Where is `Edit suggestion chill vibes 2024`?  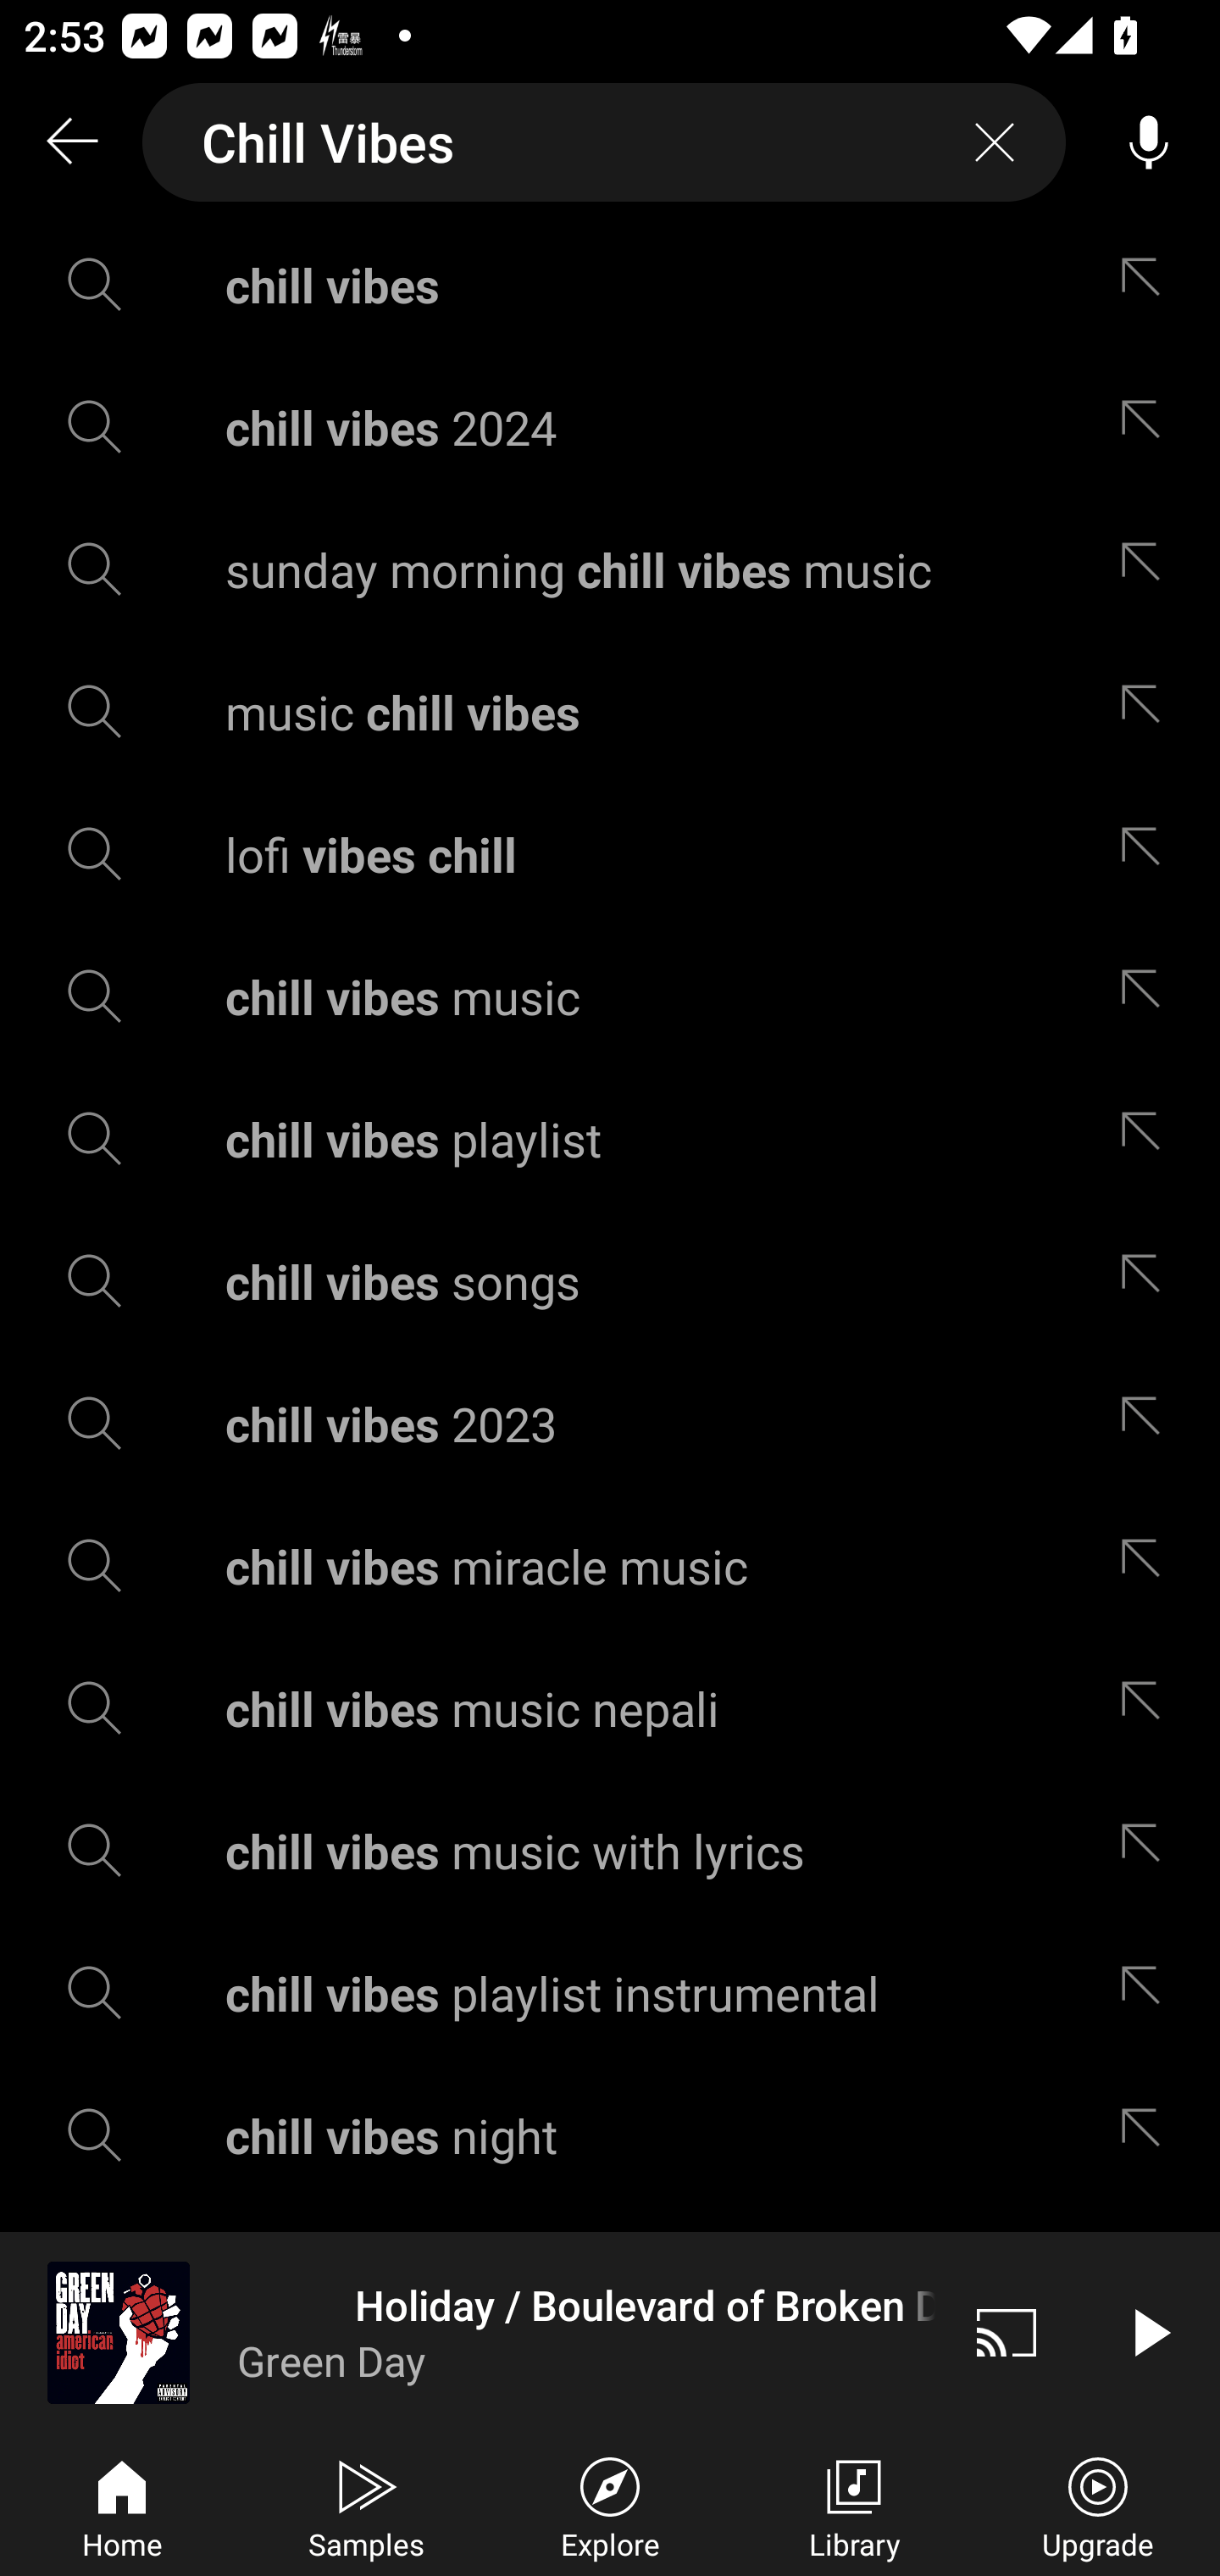 Edit suggestion chill vibes 2024 is located at coordinates (1148, 425).